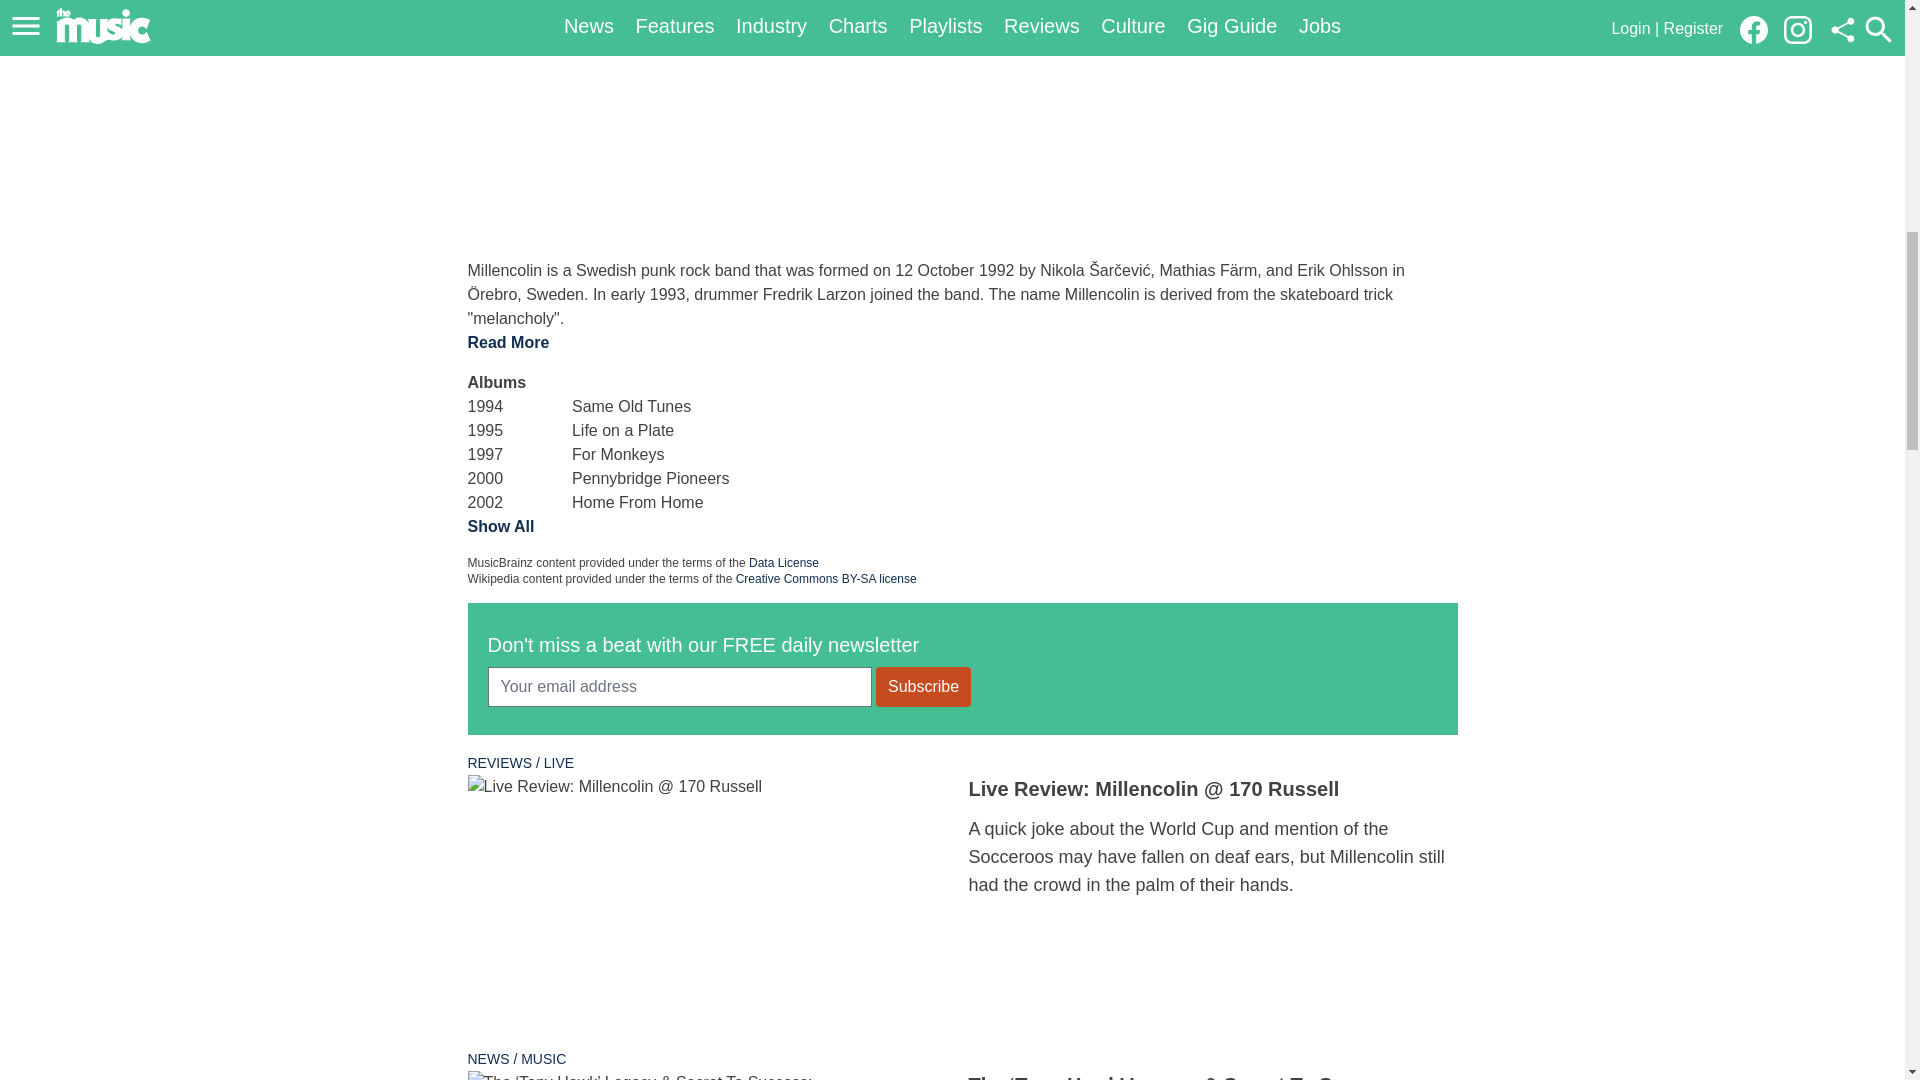 The image size is (1920, 1080). Describe the element at coordinates (502, 526) in the screenshot. I see `Show All` at that location.